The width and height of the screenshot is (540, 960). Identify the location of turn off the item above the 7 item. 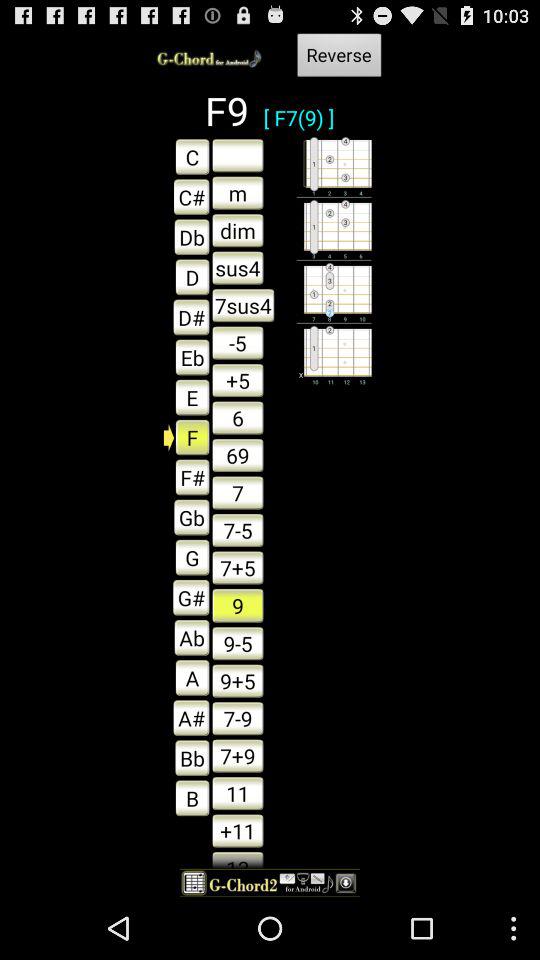
(238, 455).